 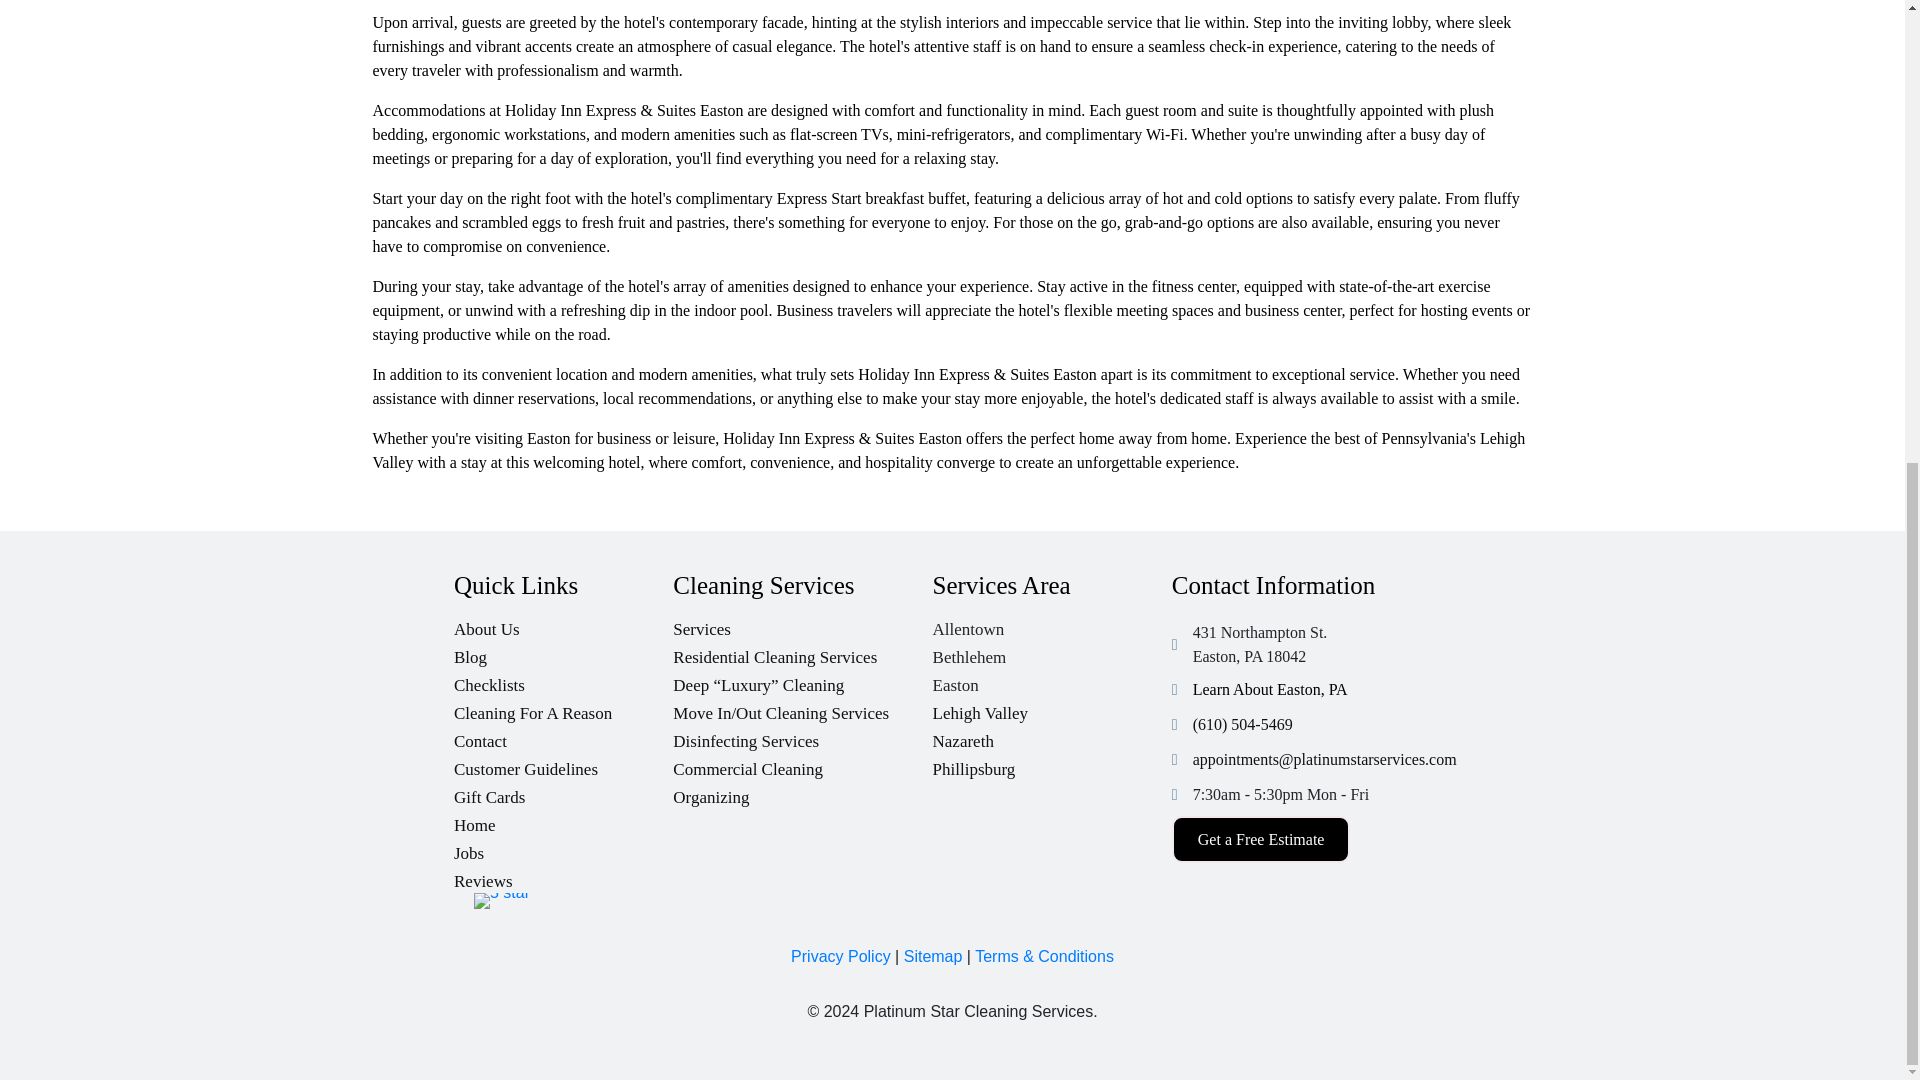 What do you see at coordinates (563, 736) in the screenshot?
I see `Contact` at bounding box center [563, 736].